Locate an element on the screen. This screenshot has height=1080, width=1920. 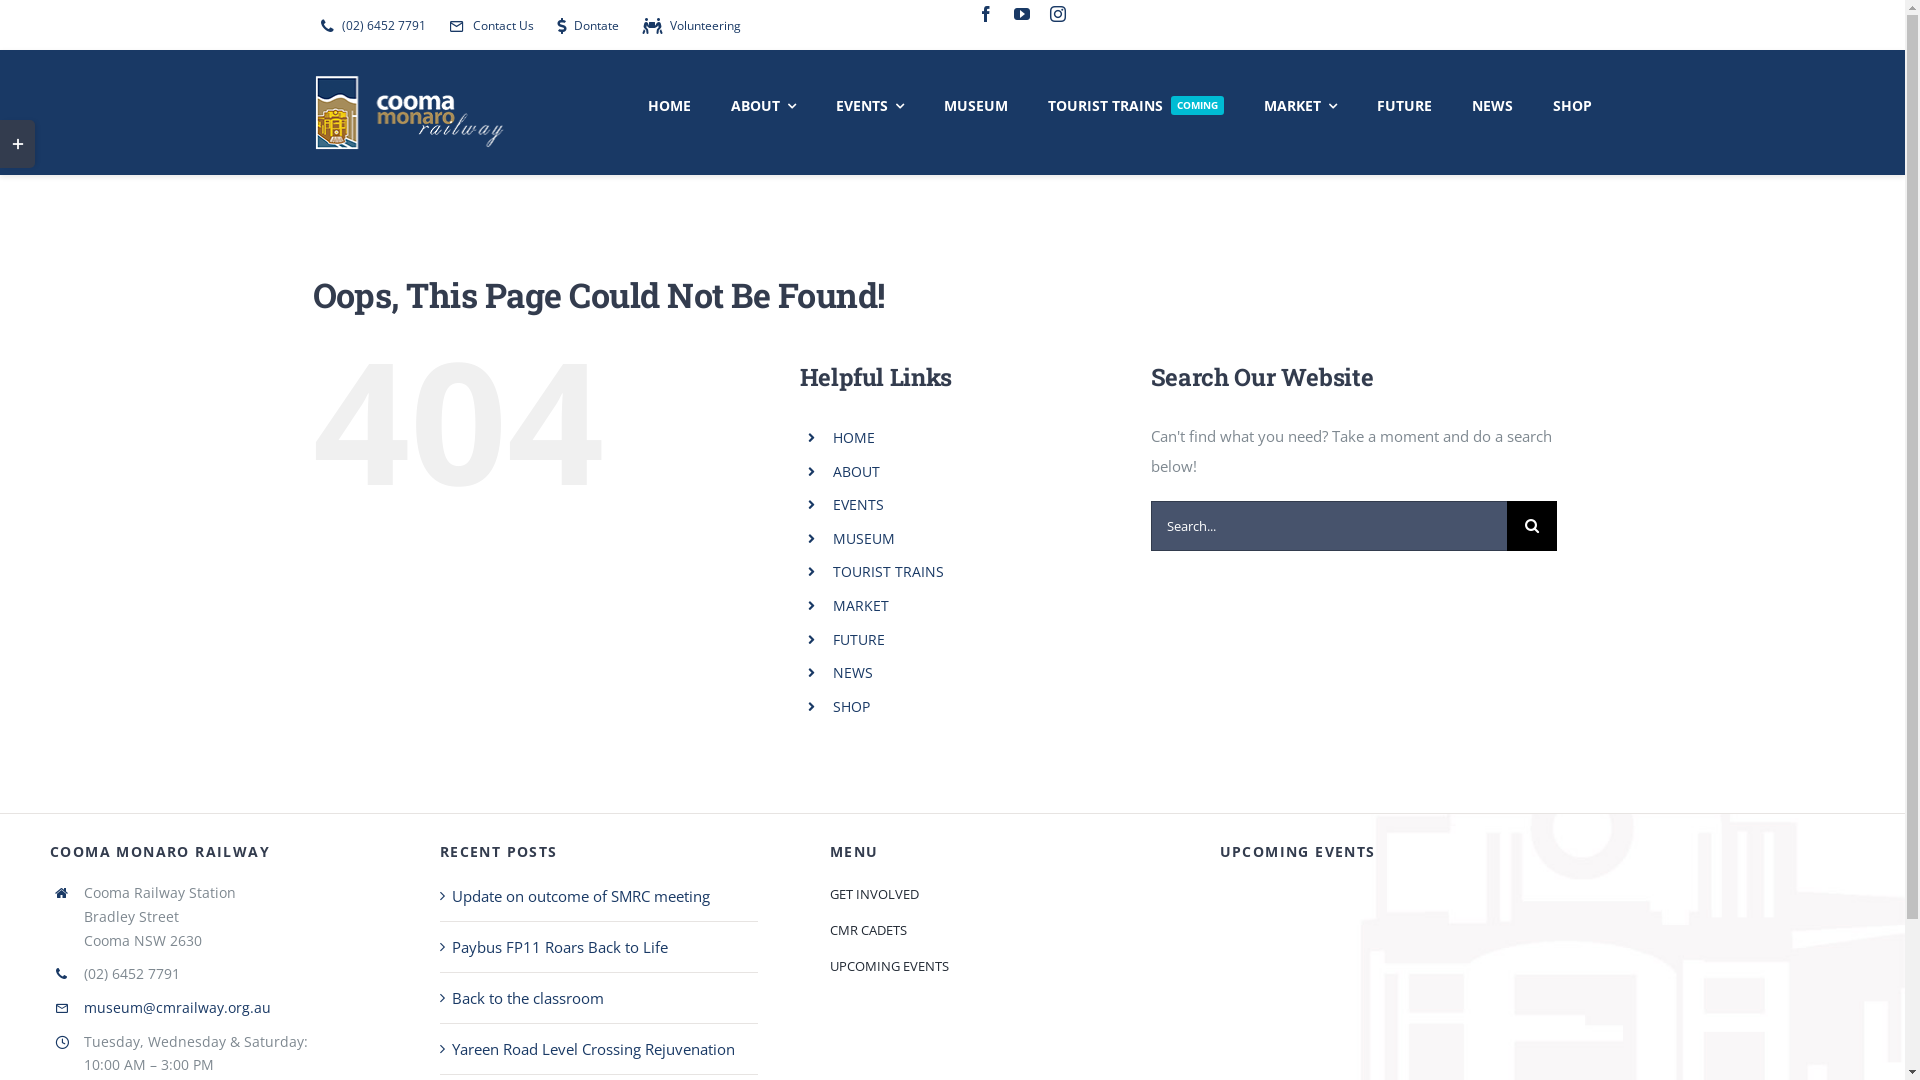
Toggle Sliding Bar Area is located at coordinates (18, 144).